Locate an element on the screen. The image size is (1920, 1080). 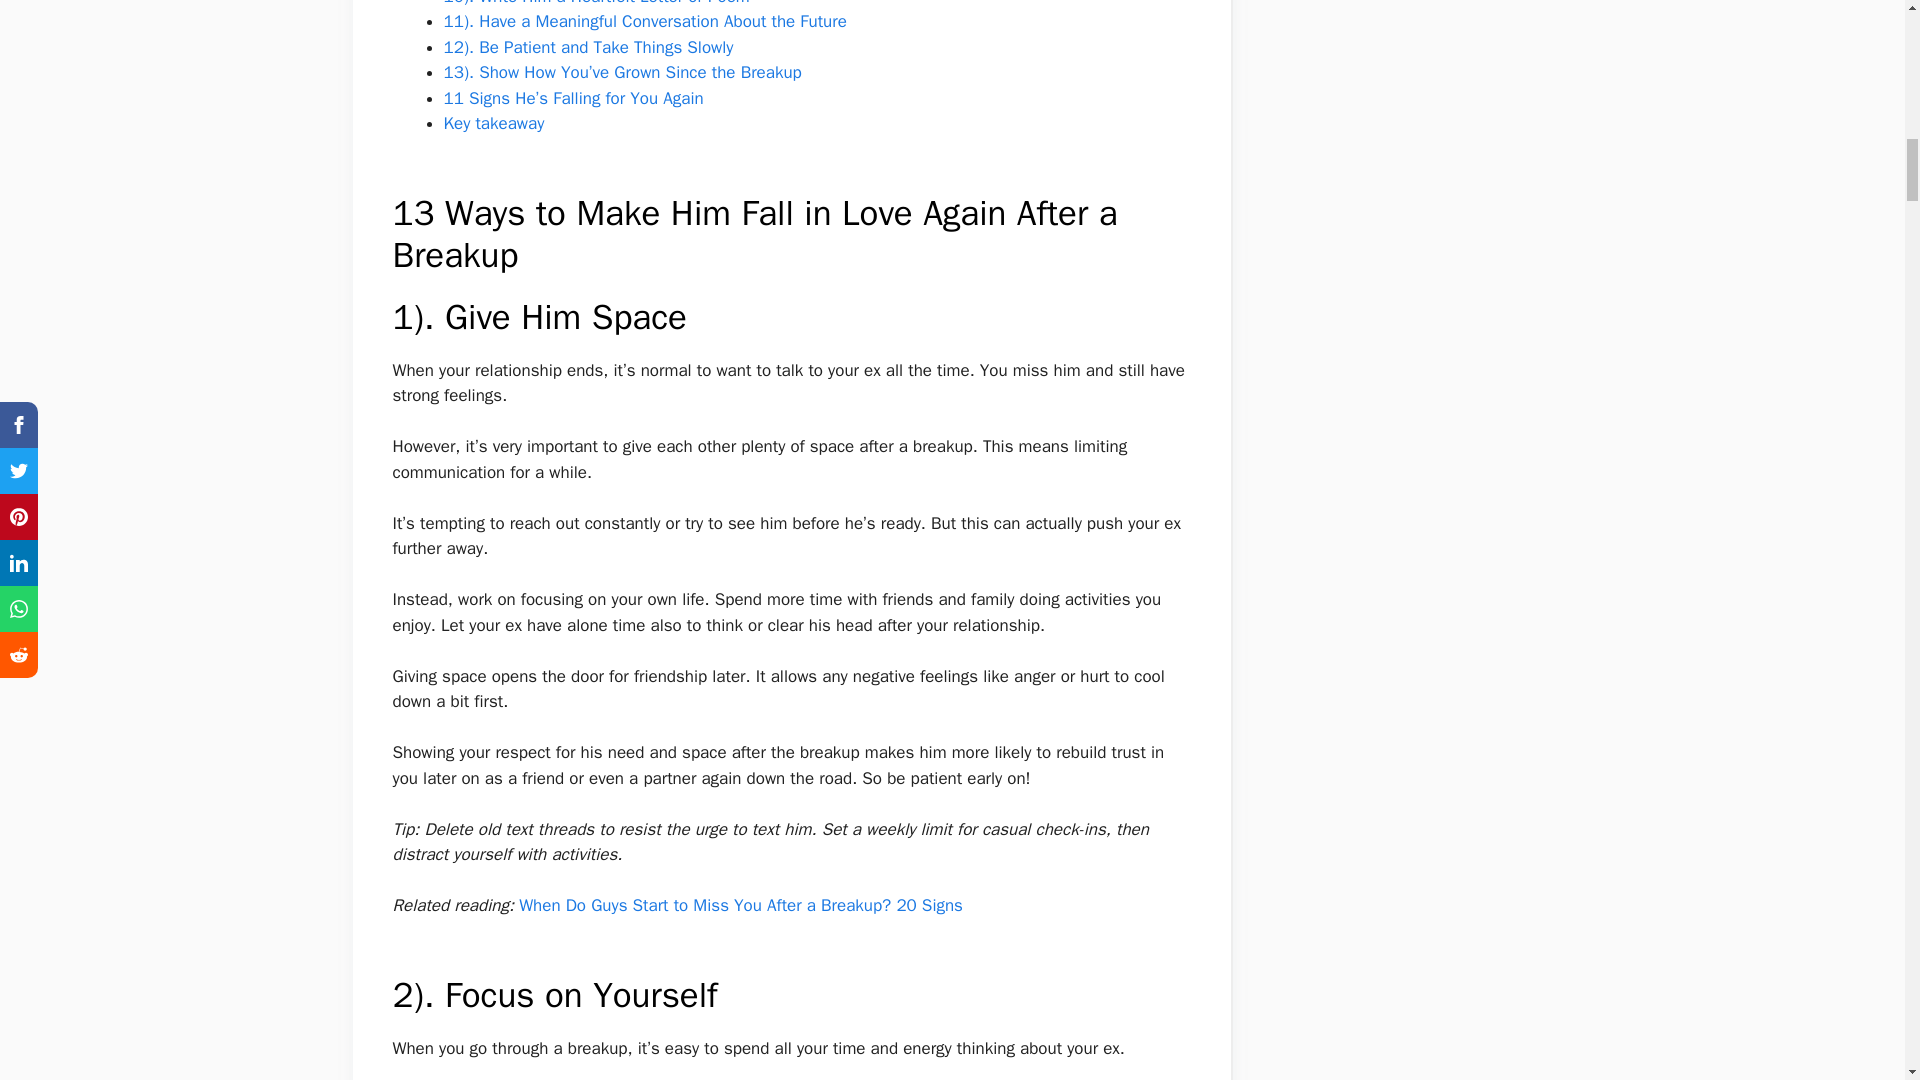
When Do Guys Start to Miss You After a Breakup? 20 Signs is located at coordinates (740, 905).